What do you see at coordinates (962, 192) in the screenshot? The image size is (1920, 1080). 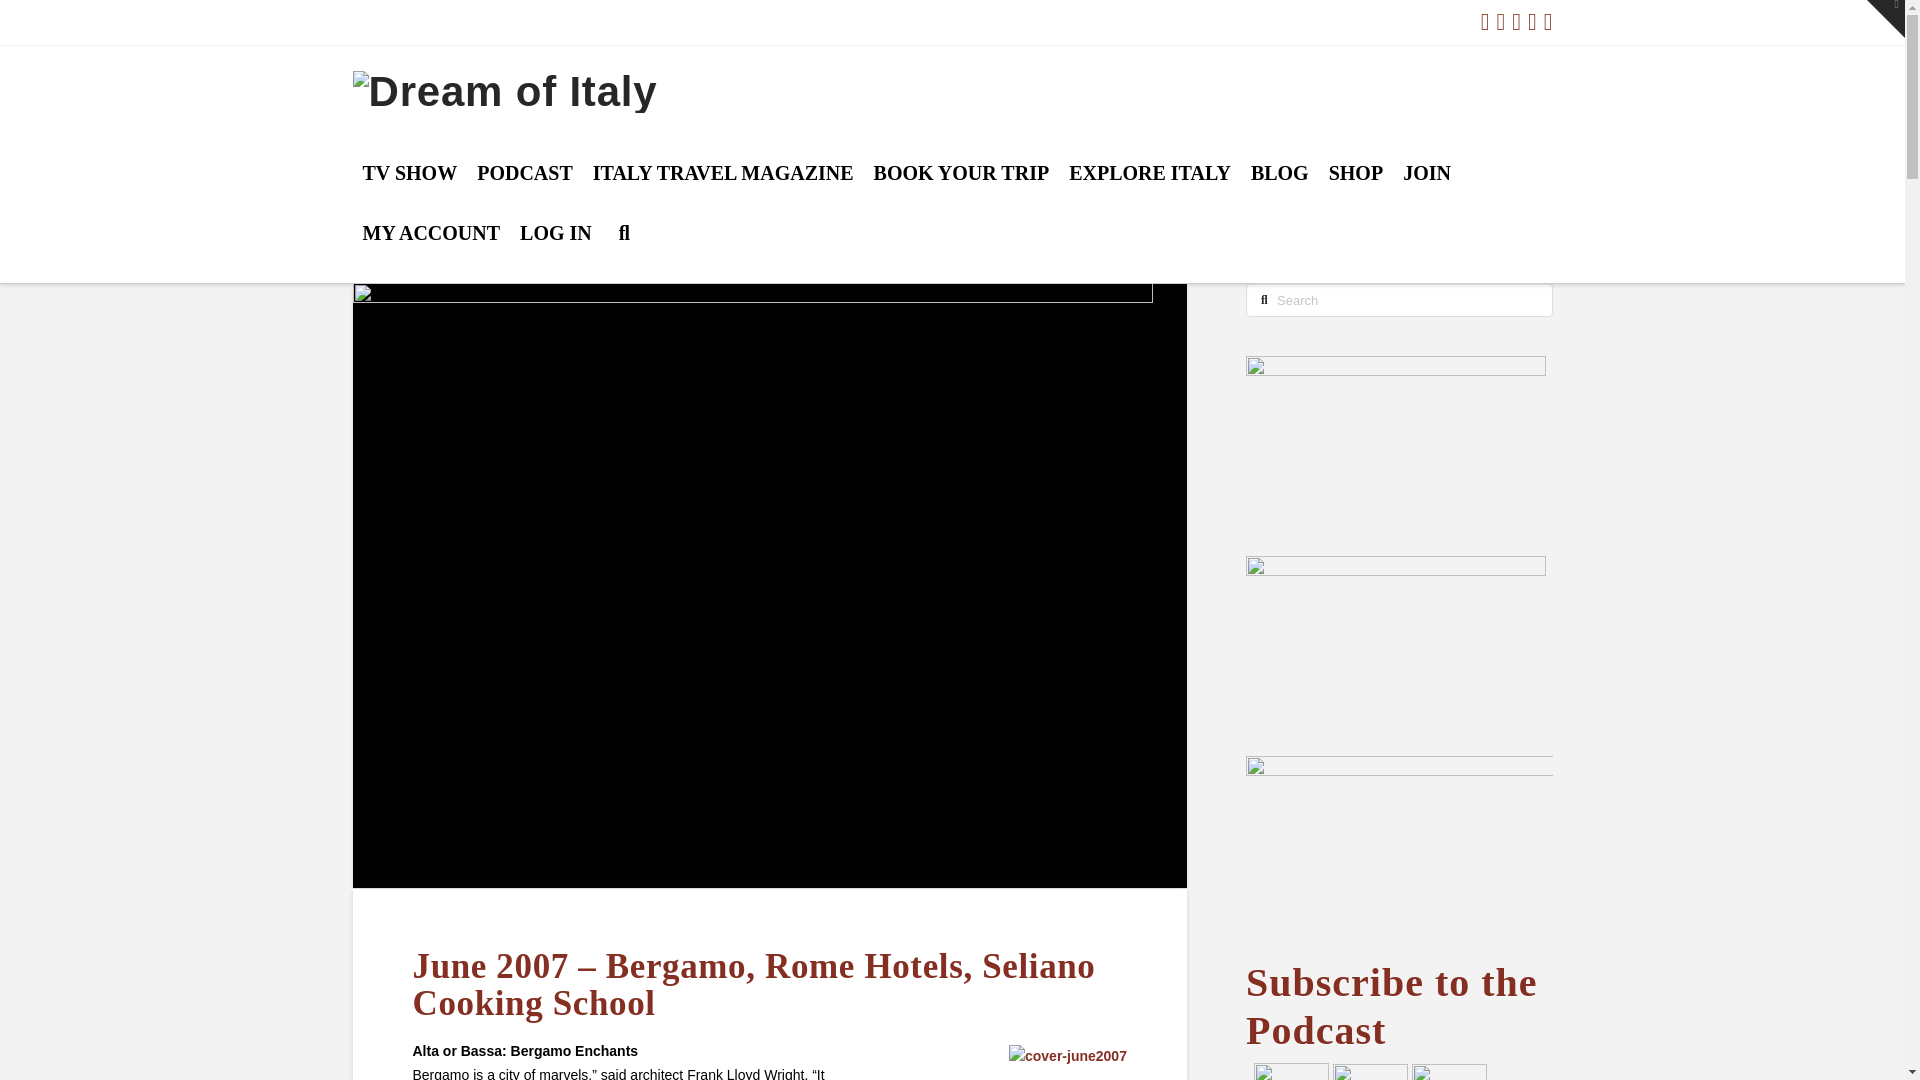 I see `BOOK YOUR TRIP` at bounding box center [962, 192].